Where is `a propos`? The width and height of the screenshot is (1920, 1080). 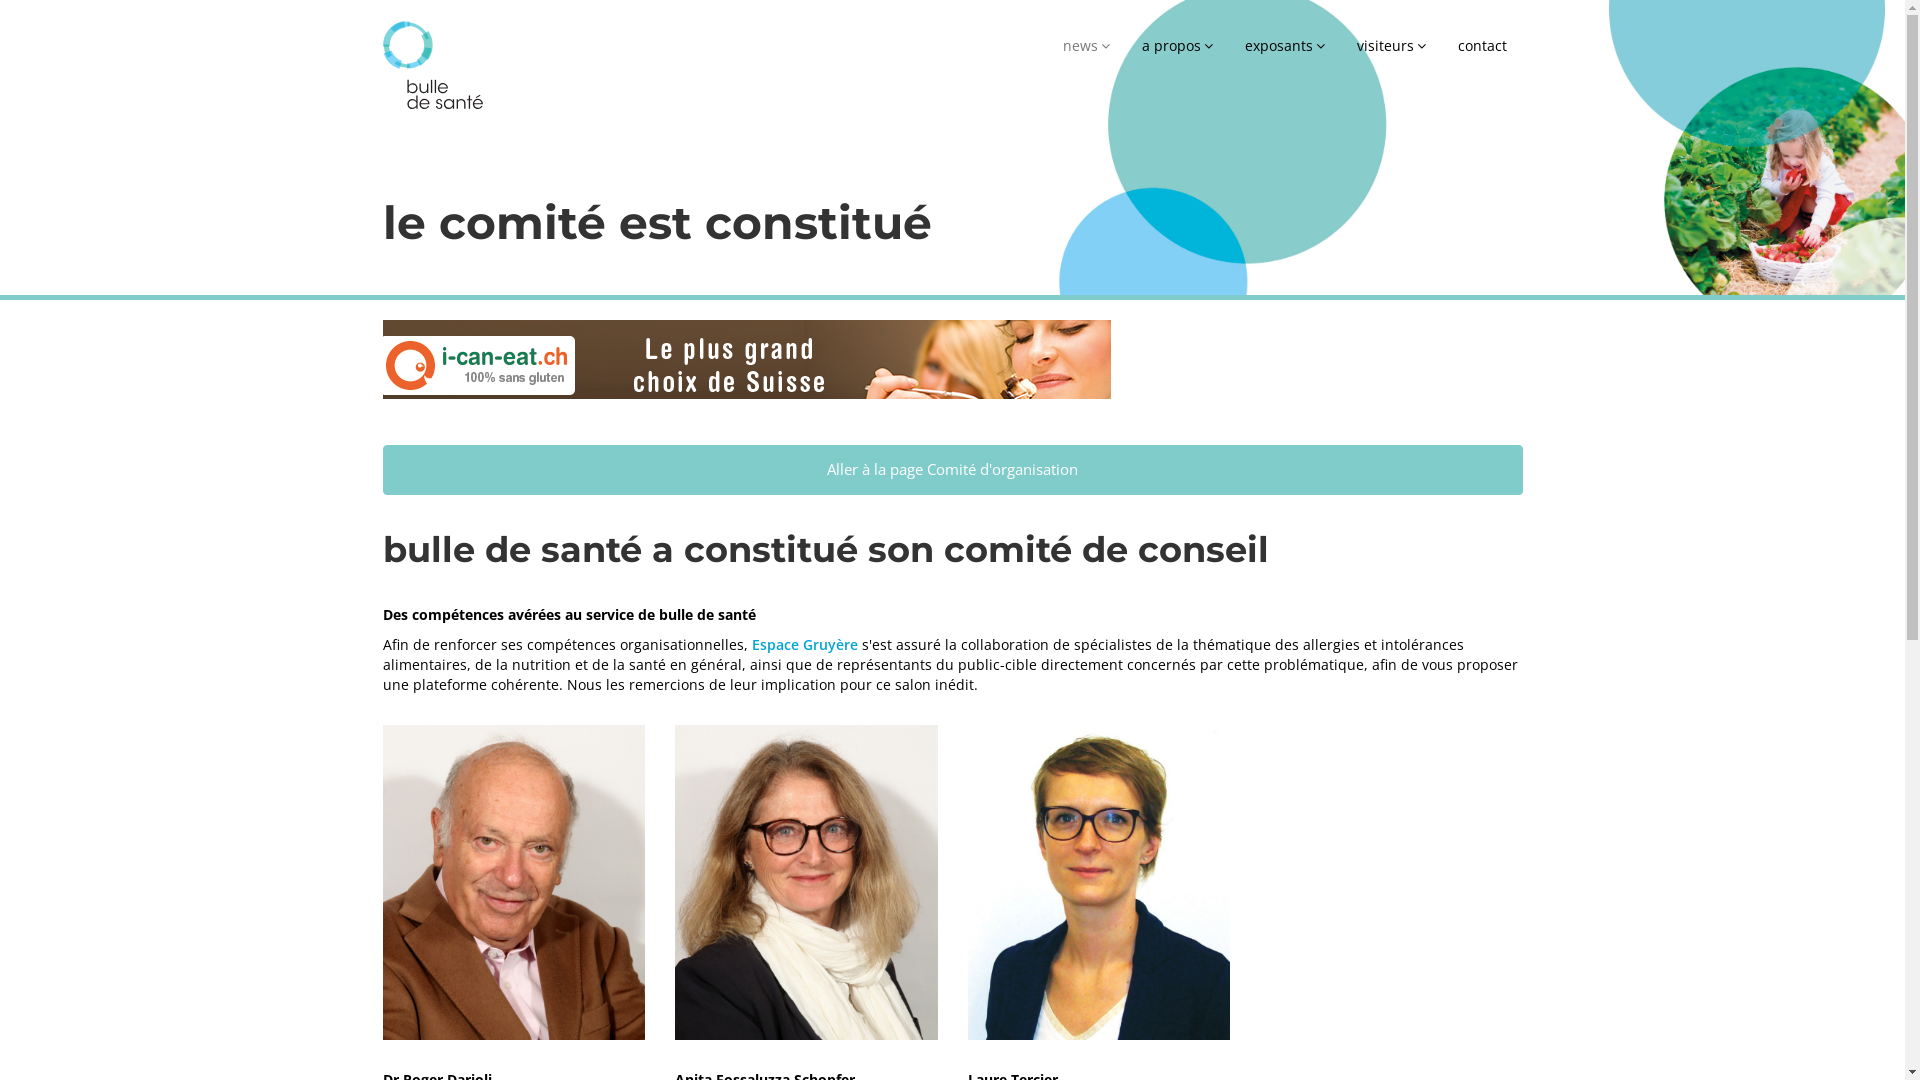
a propos is located at coordinates (1178, 44).